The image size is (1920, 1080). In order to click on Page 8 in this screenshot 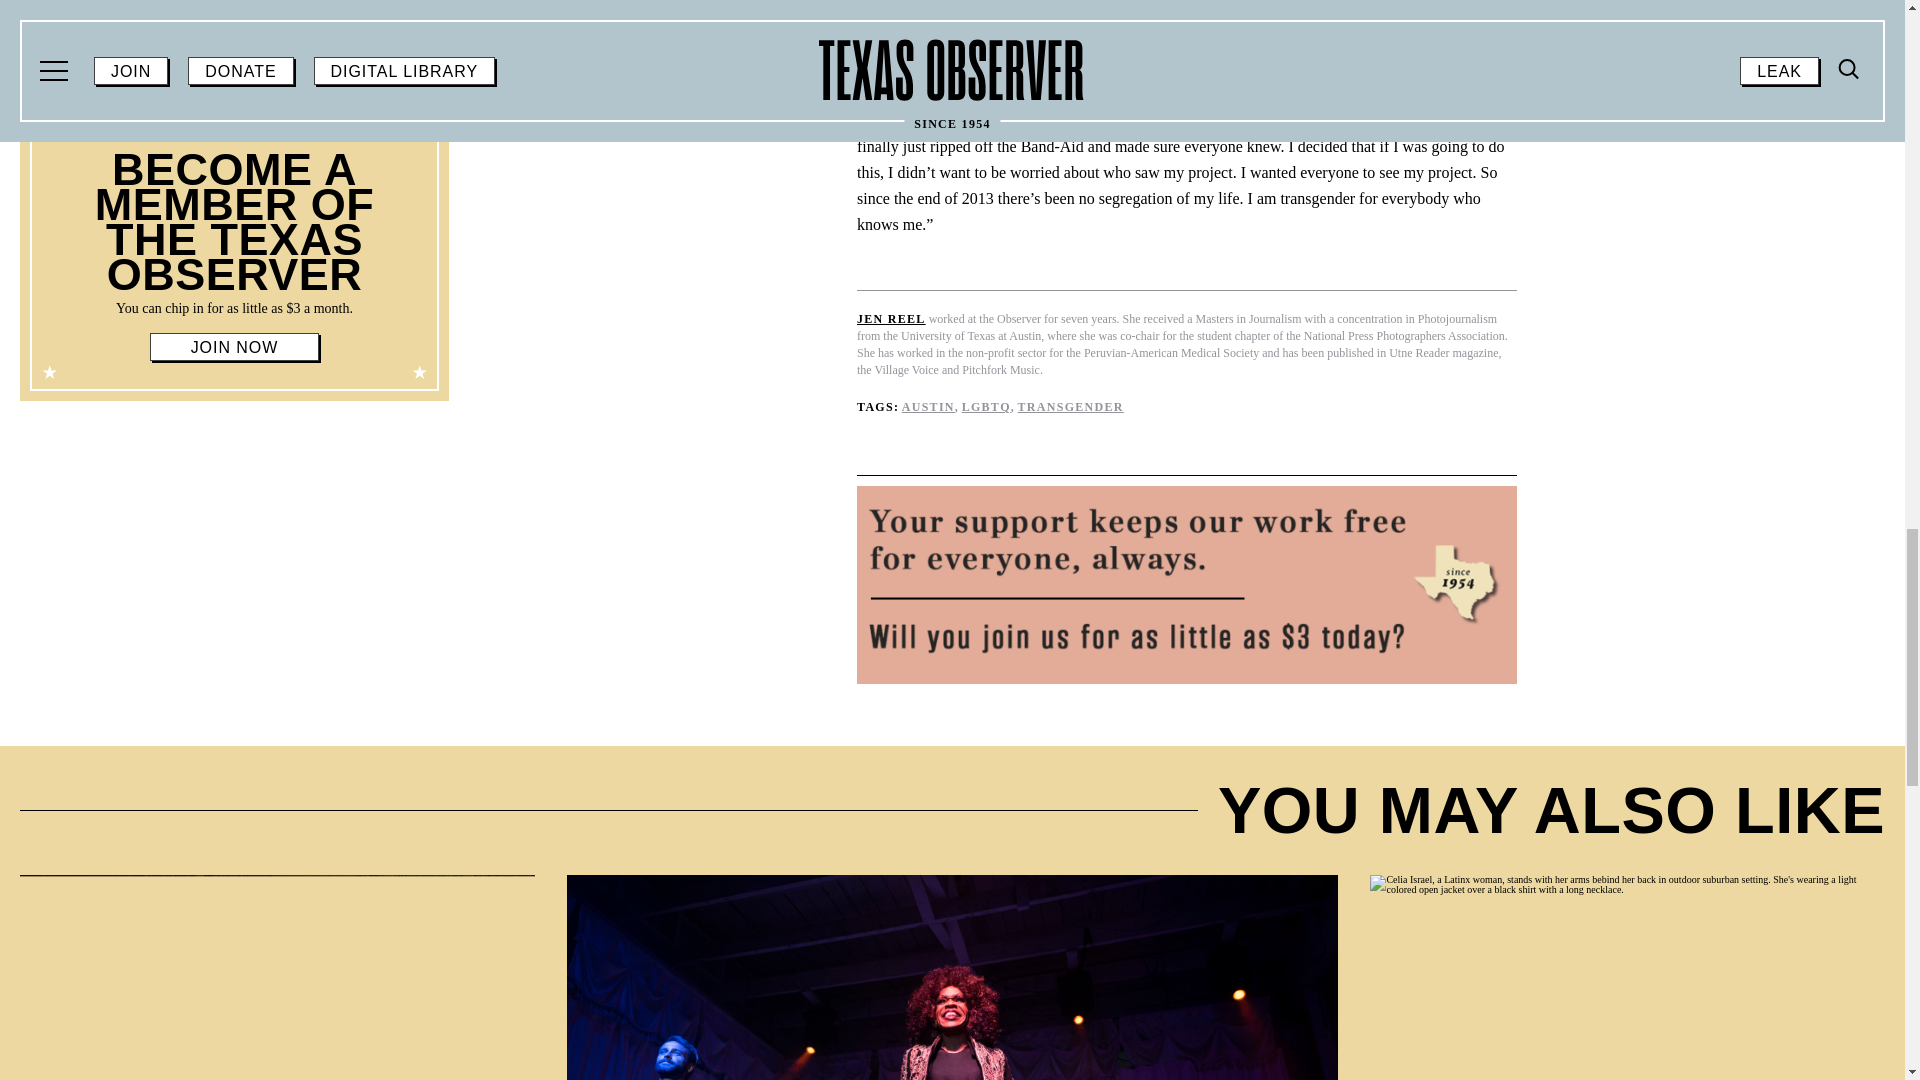, I will do `click(234, 229)`.